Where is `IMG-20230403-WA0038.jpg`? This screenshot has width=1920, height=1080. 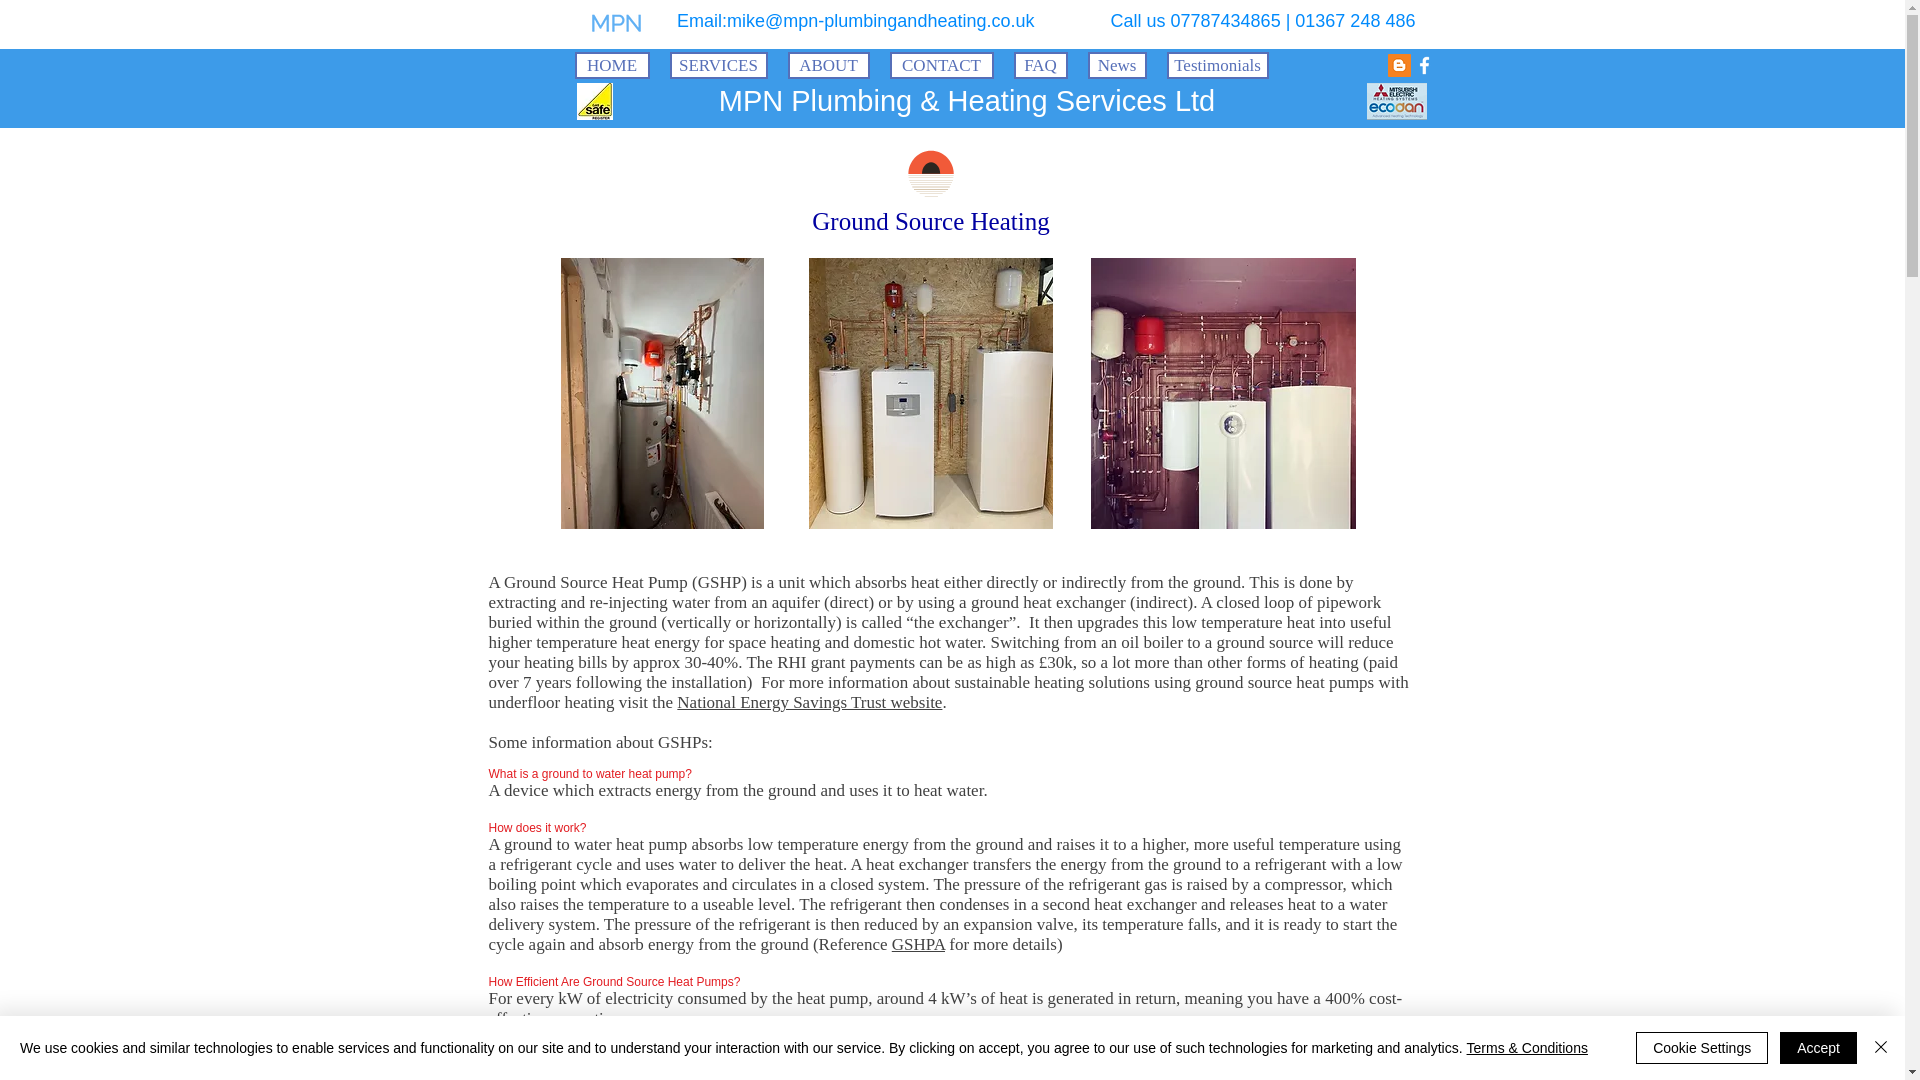
IMG-20230403-WA0038.jpg is located at coordinates (1222, 394).